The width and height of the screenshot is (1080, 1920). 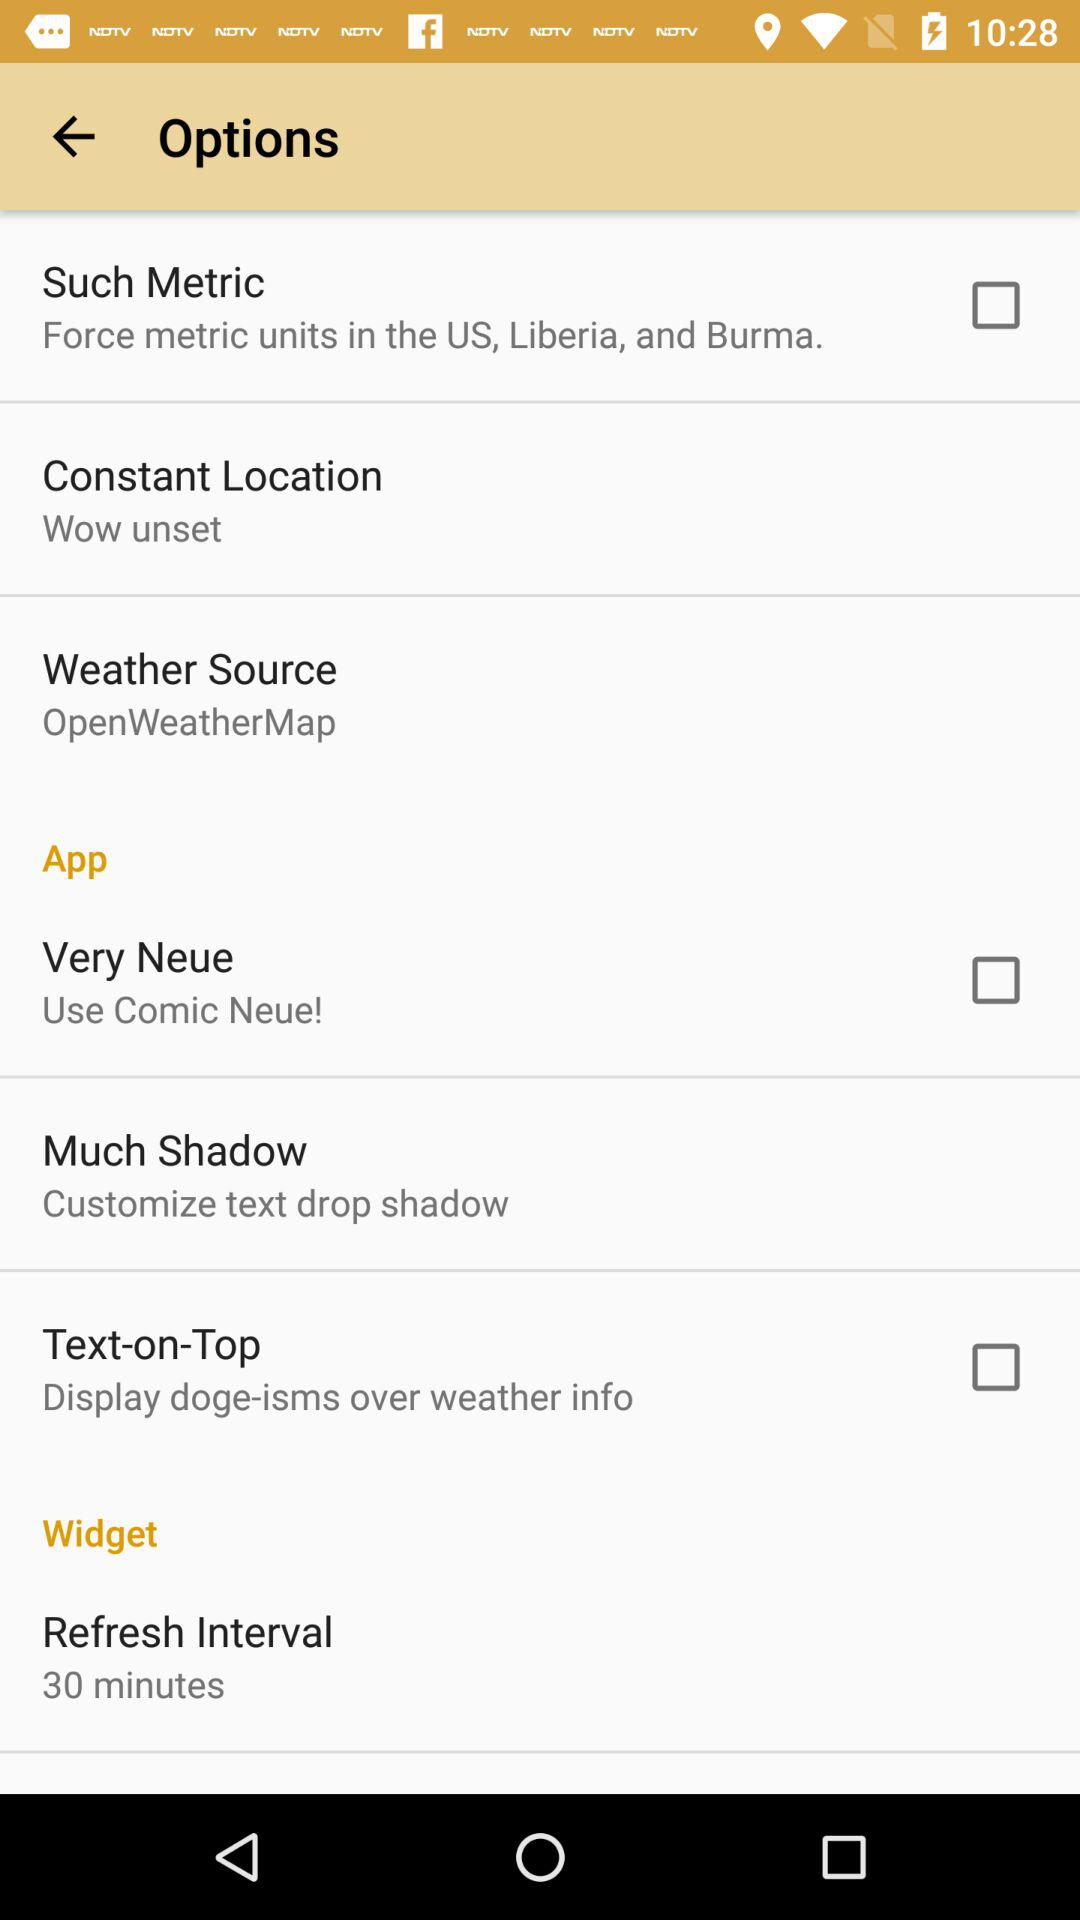 I want to click on choose the 30 minutes, so click(x=133, y=1683).